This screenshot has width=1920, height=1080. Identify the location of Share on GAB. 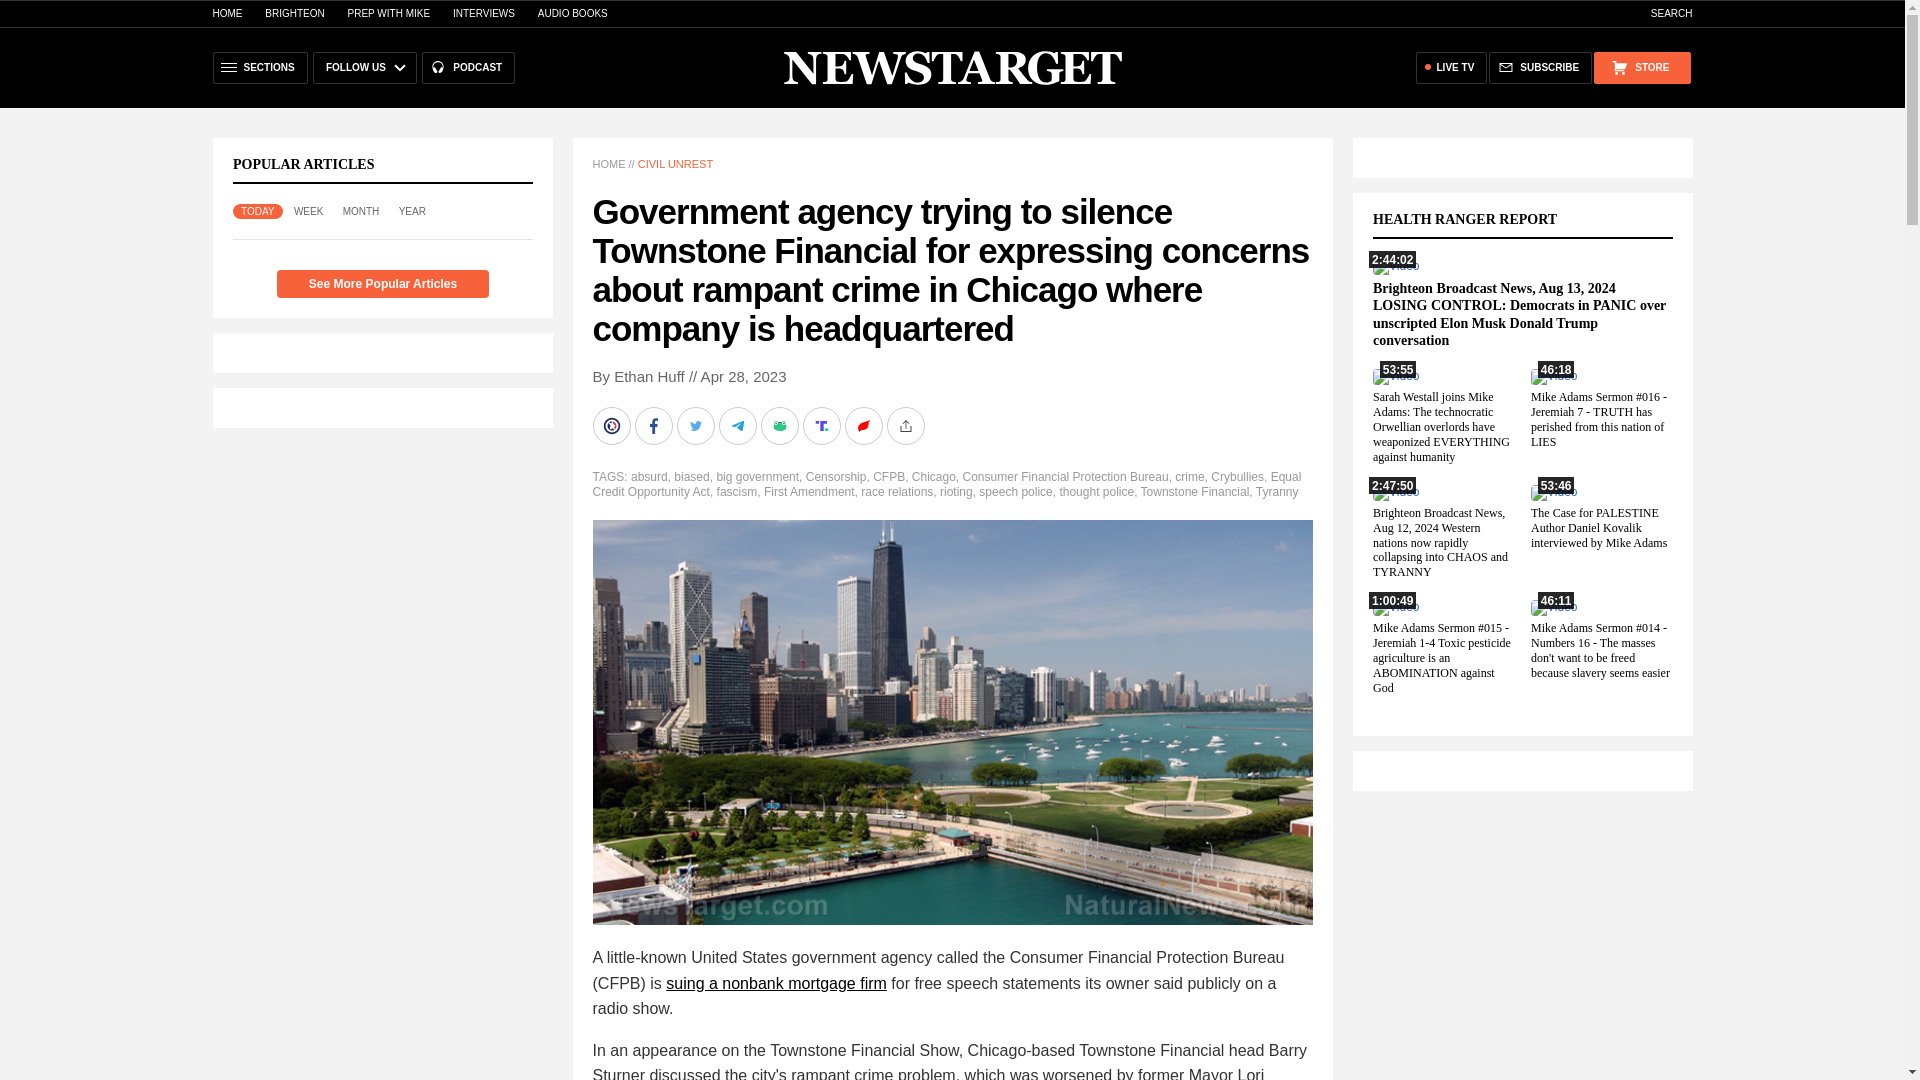
(781, 426).